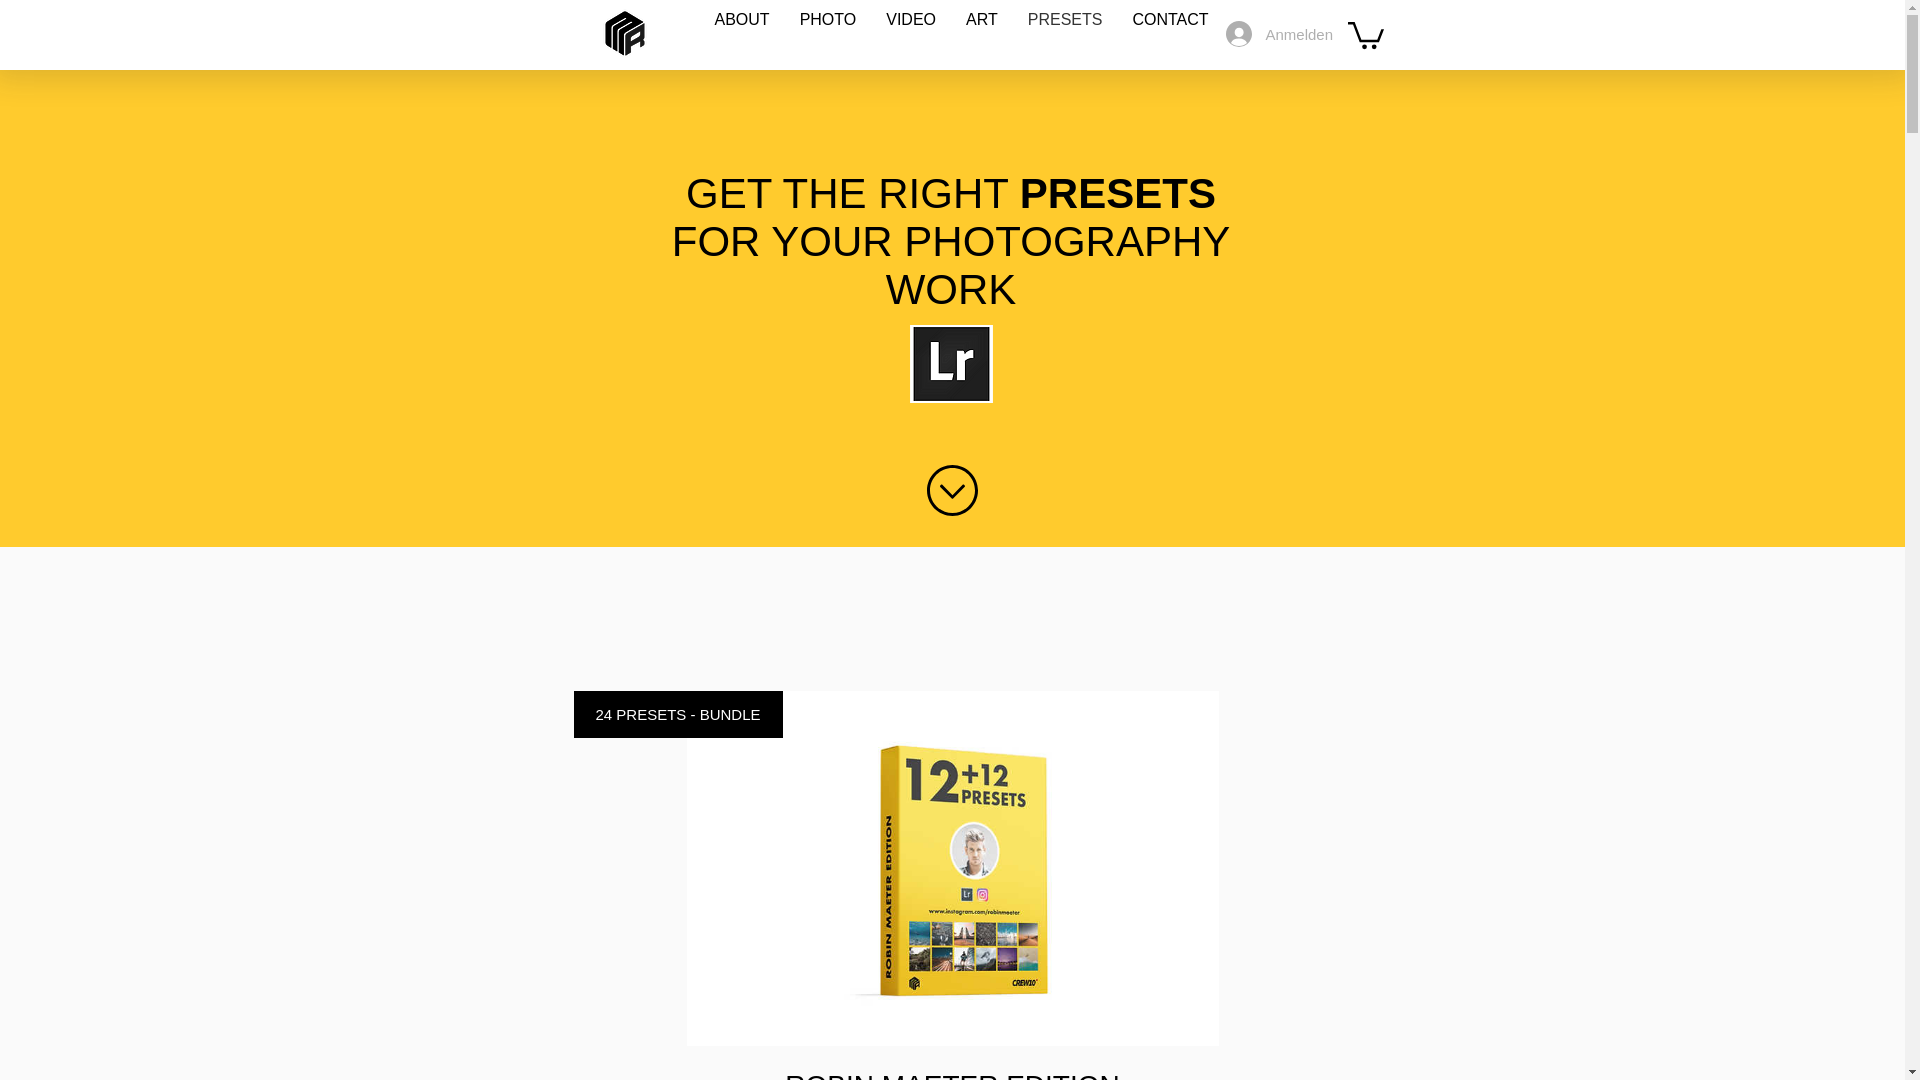 The image size is (1920, 1080). I want to click on CONTACT, so click(1170, 34).